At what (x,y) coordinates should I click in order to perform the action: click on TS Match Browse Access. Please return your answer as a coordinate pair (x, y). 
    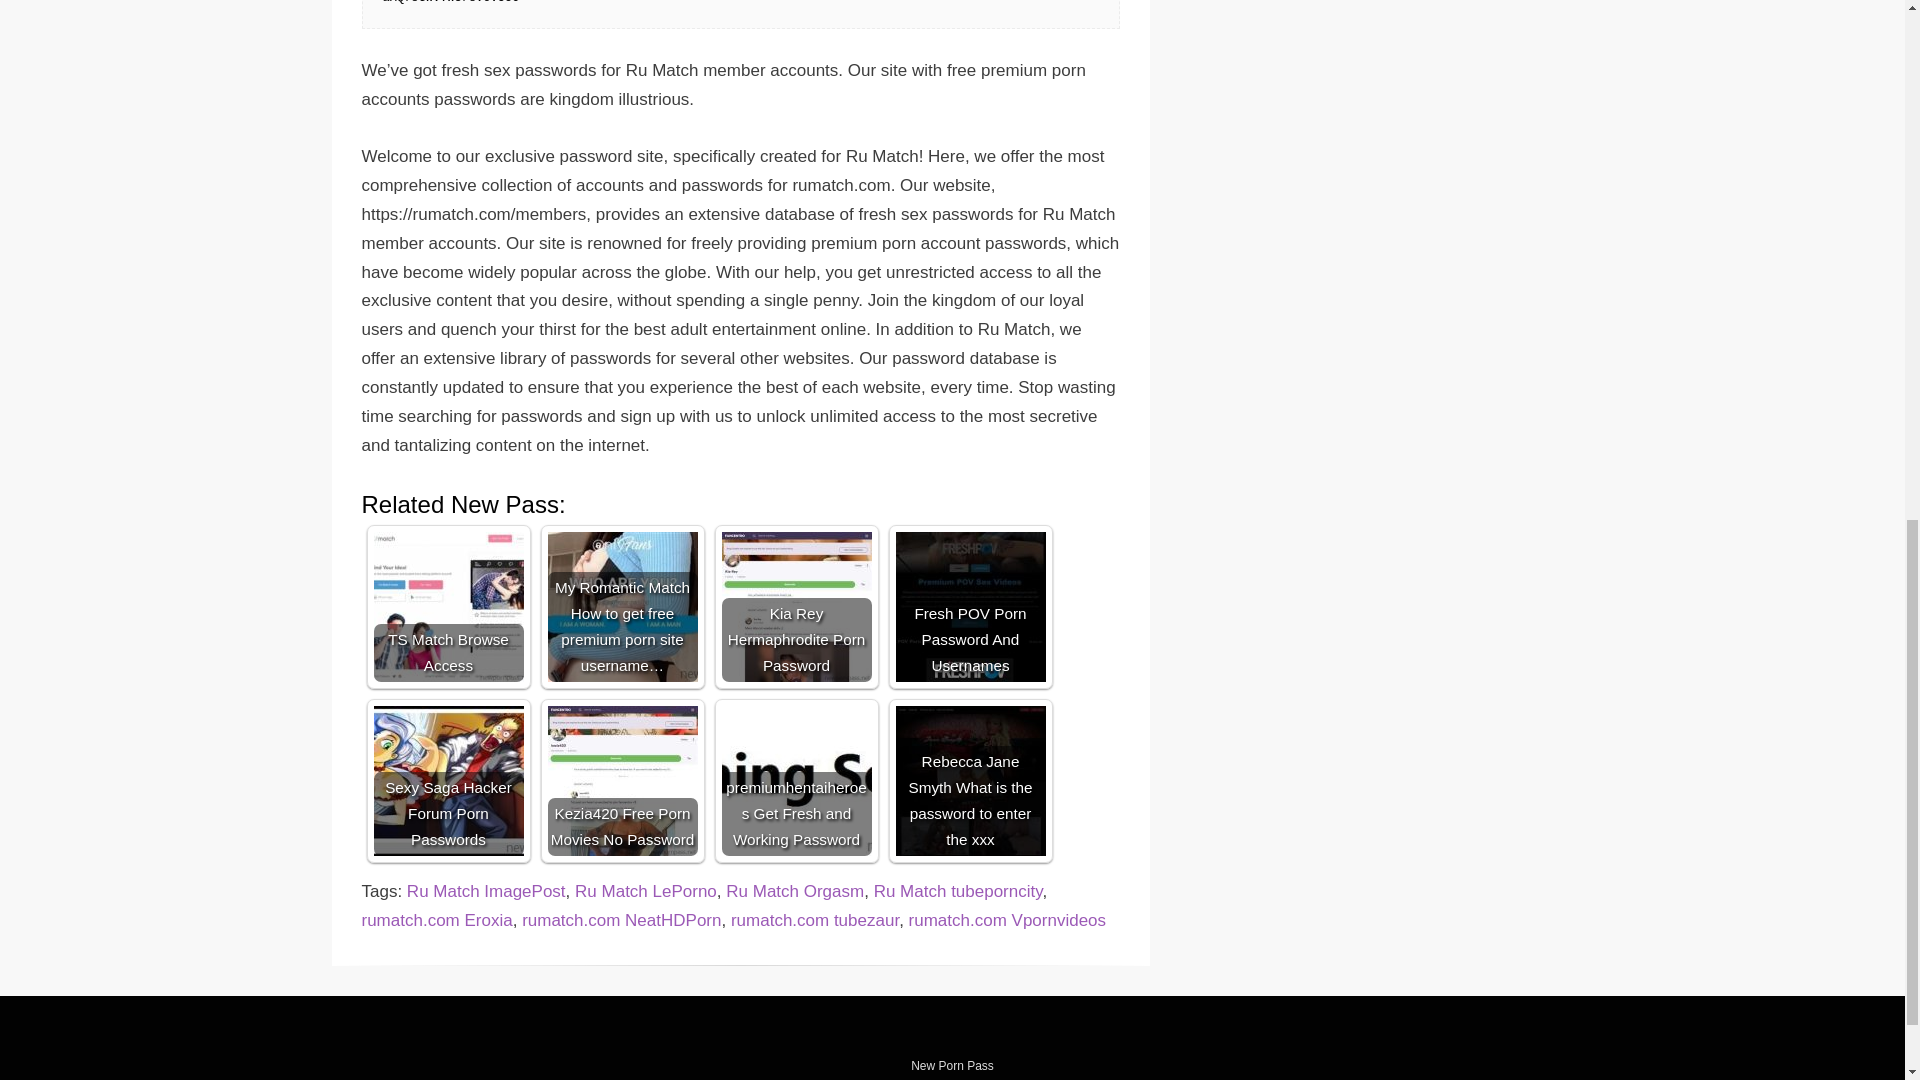
    Looking at the image, I should click on (449, 606).